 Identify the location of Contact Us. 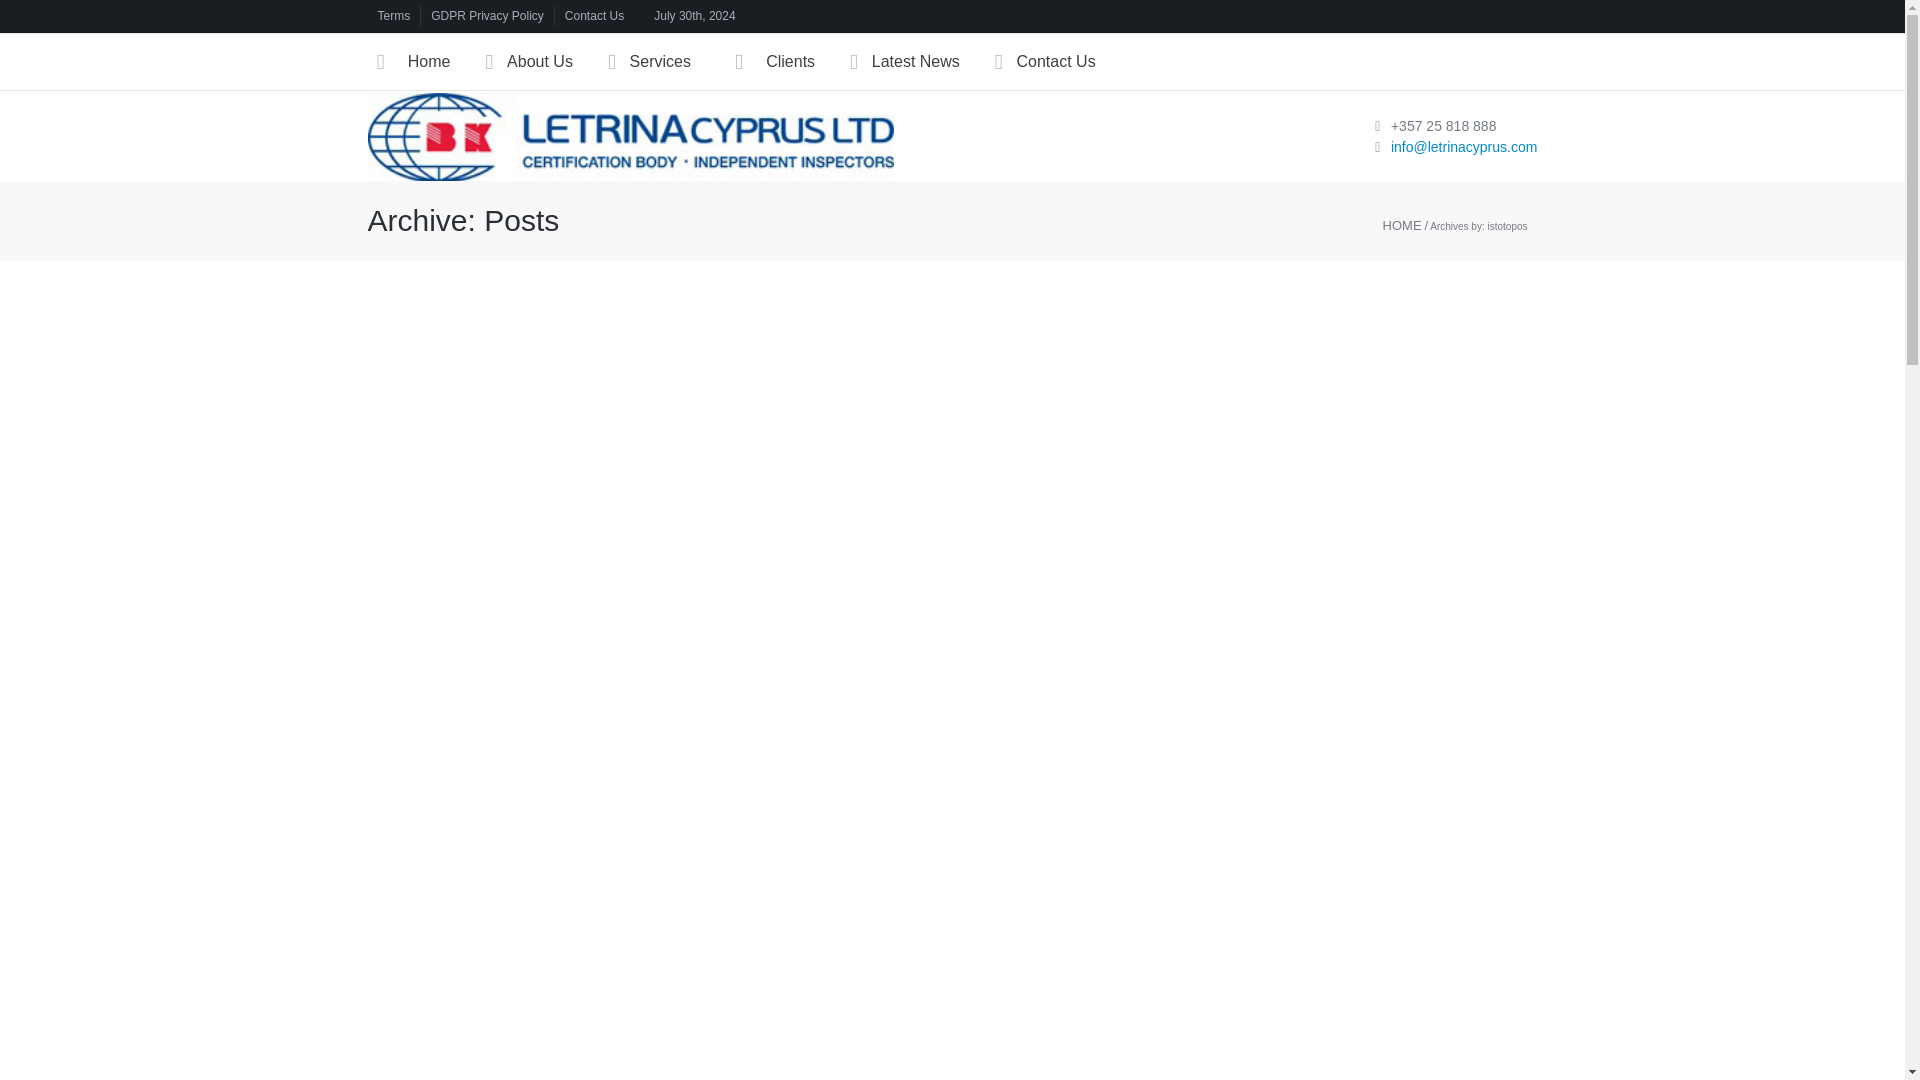
(594, 16).